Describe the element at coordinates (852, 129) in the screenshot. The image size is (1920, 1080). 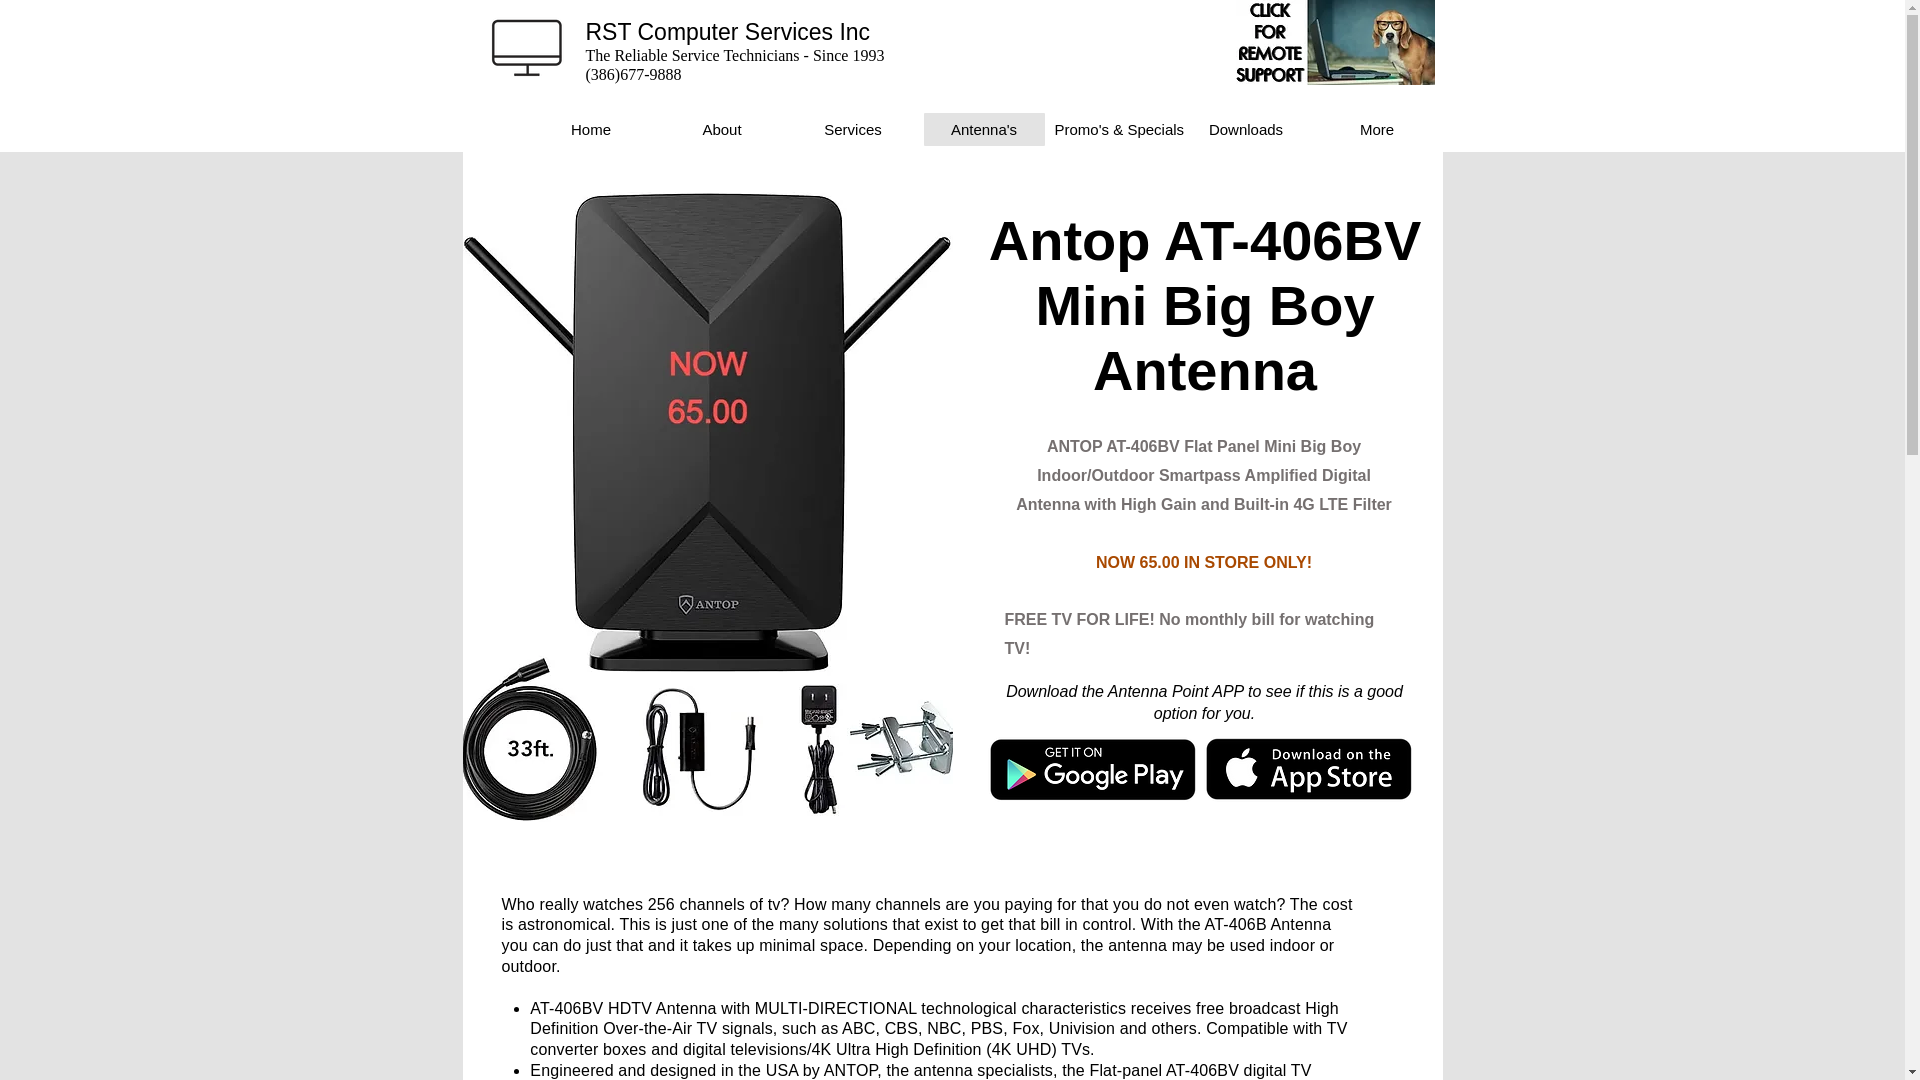
I see `Services` at that location.